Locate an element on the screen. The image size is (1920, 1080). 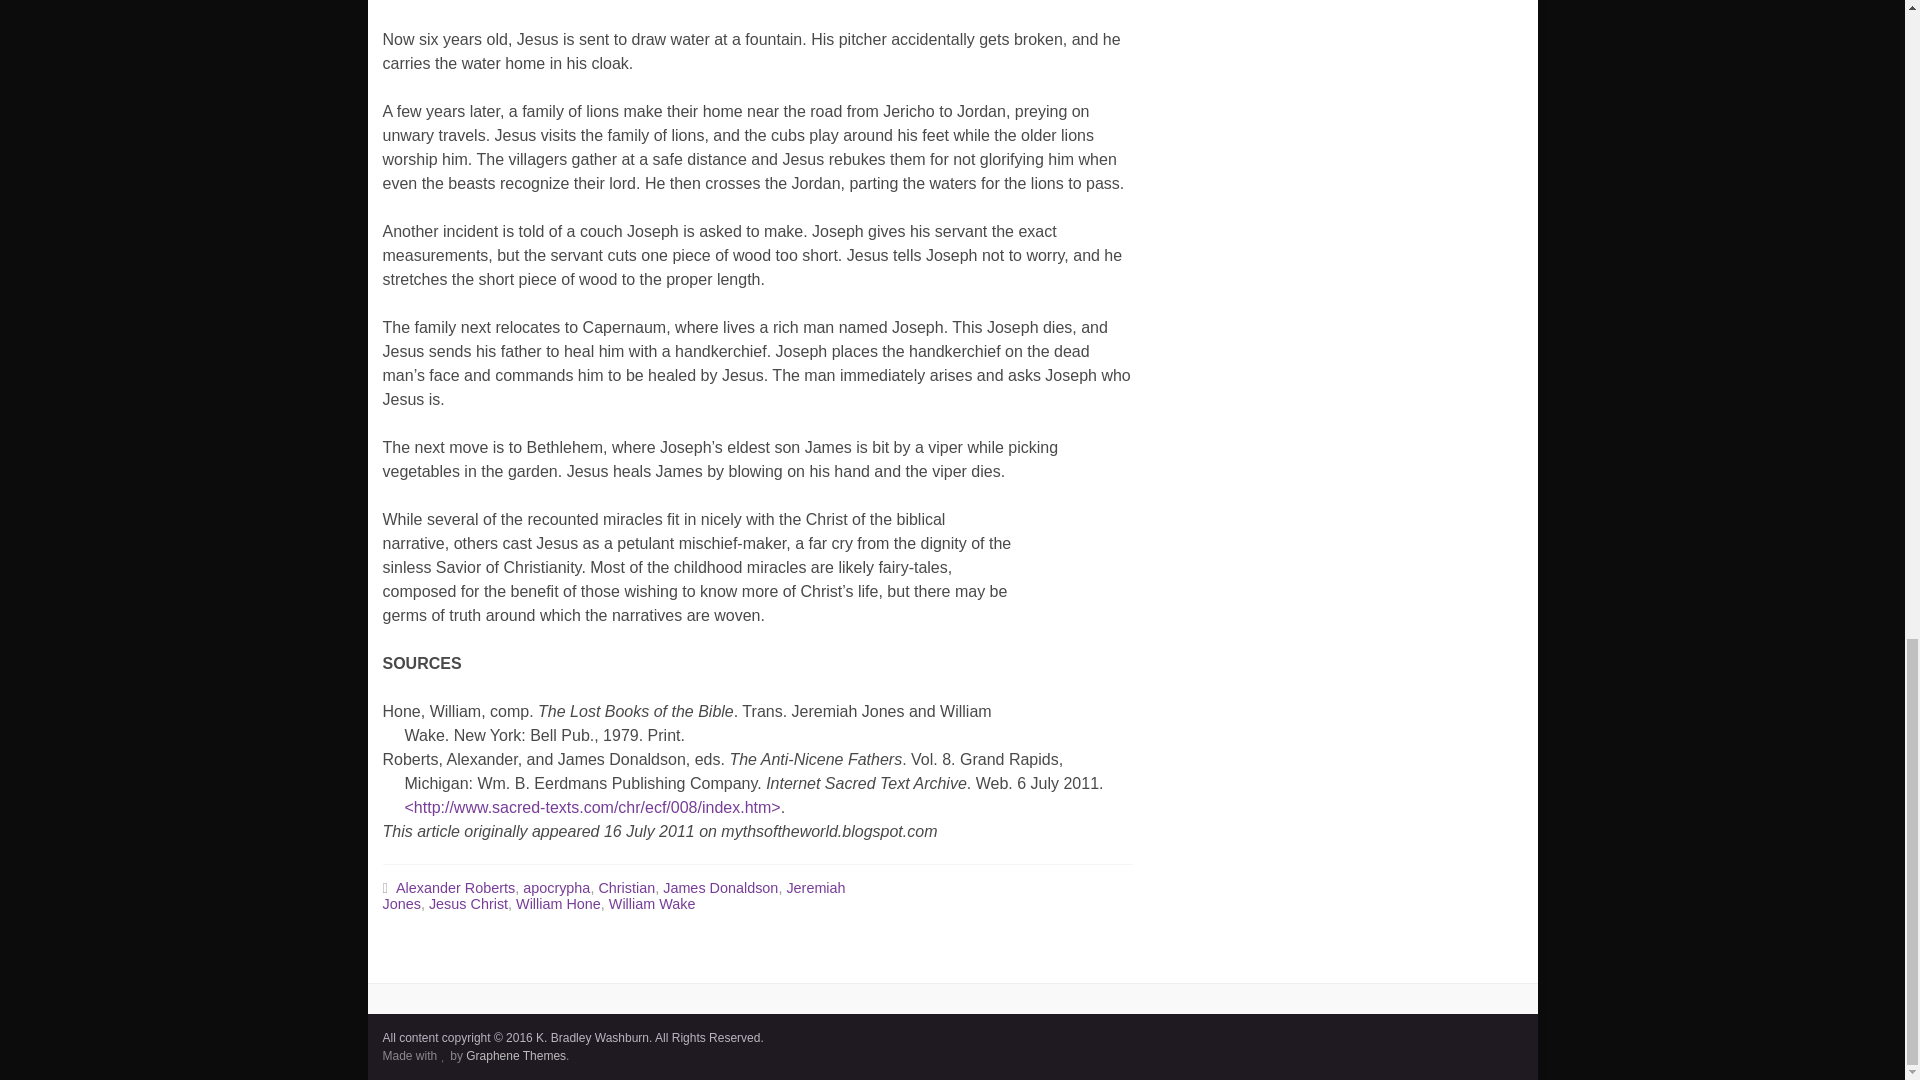
James Donaldson is located at coordinates (720, 888).